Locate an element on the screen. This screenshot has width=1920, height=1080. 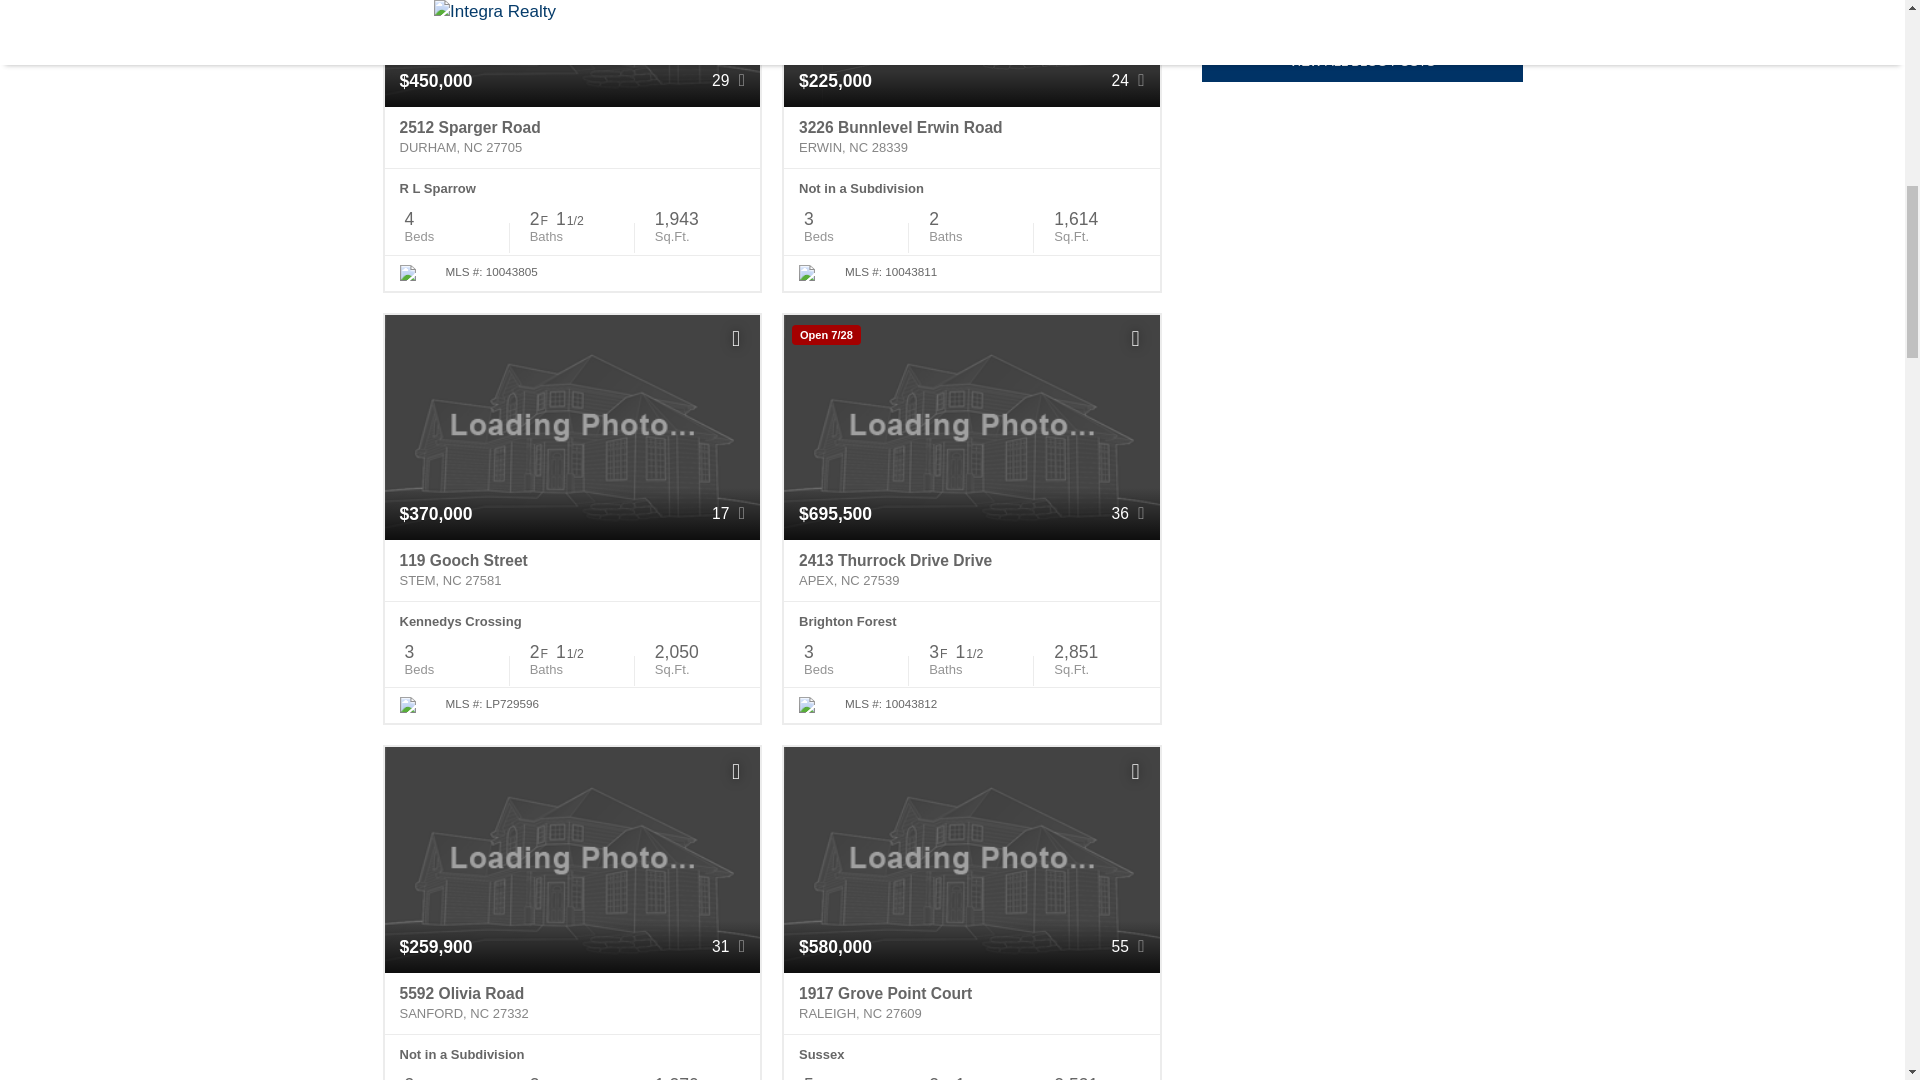
3226 Bunnlevel Erwin Road Erwin,  NC 28339 is located at coordinates (971, 137).